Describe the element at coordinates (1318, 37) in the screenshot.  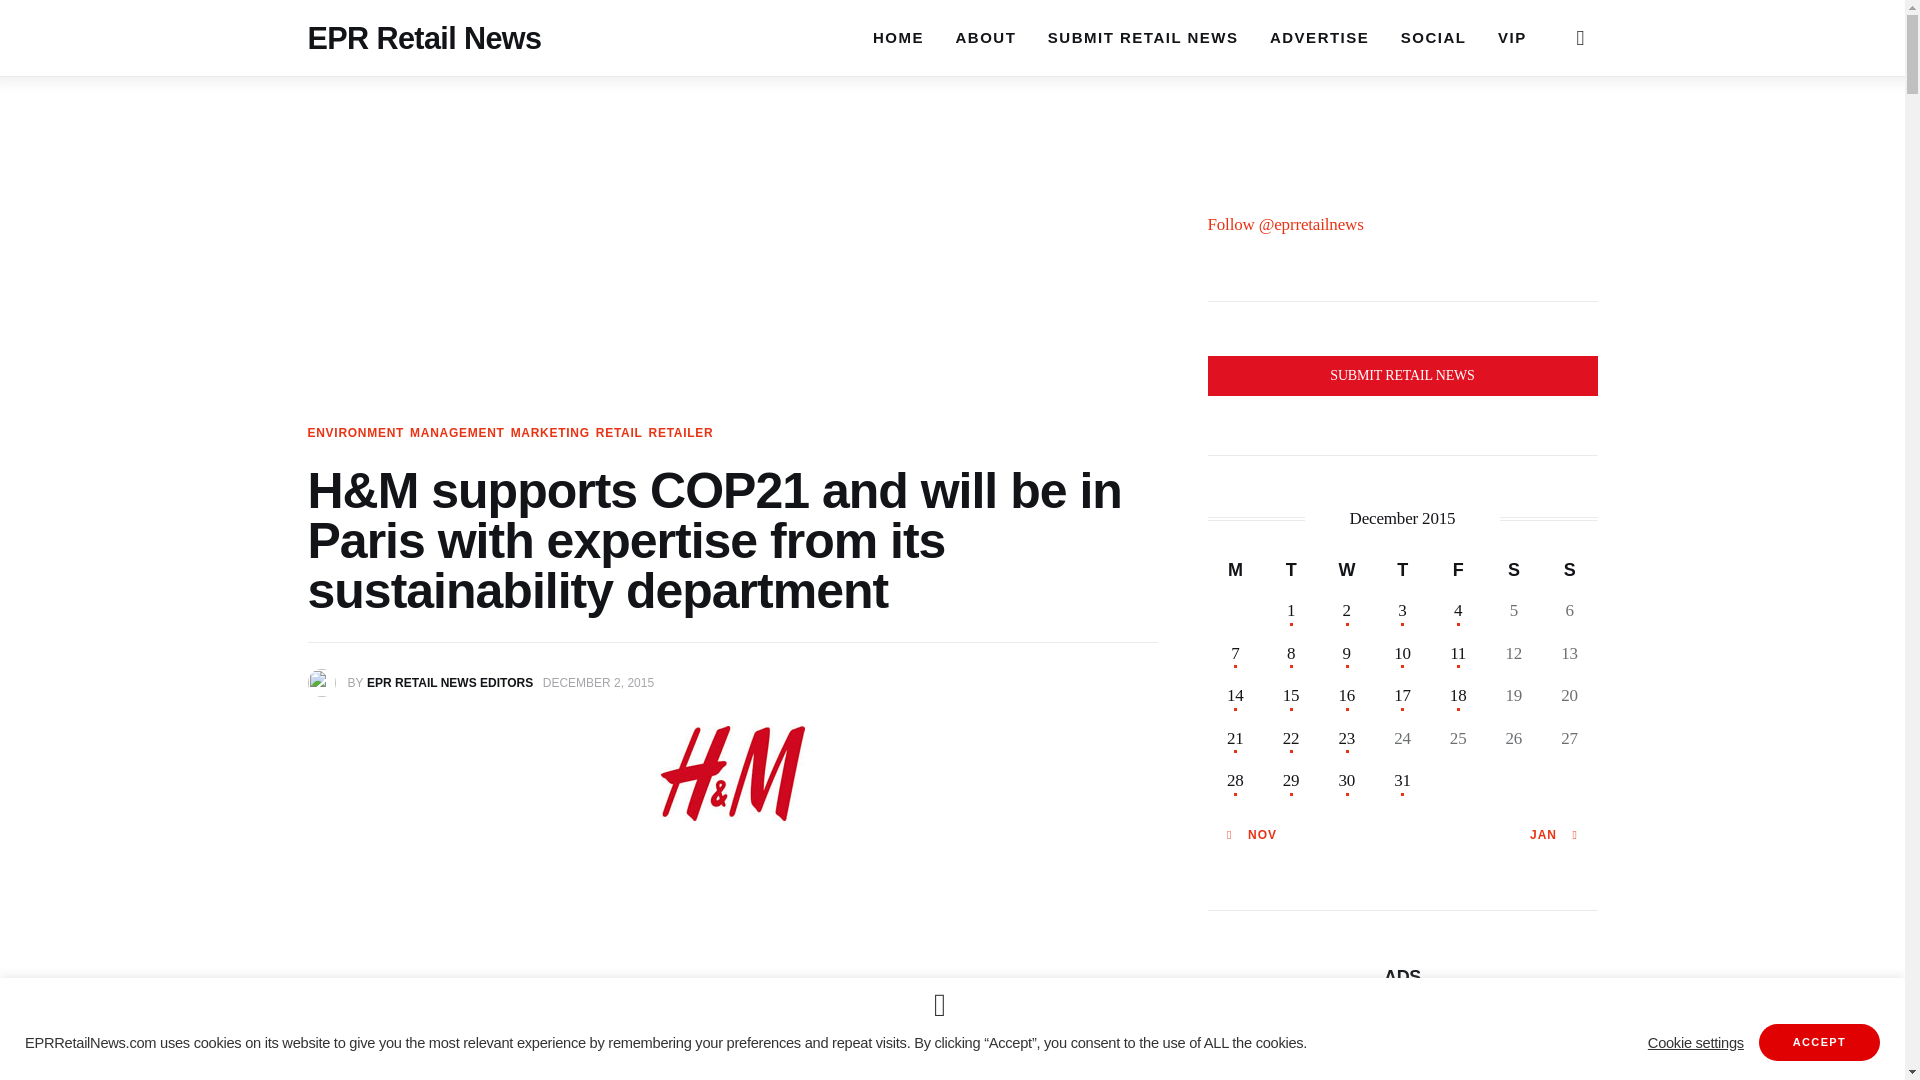
I see `ADVERTISE` at that location.